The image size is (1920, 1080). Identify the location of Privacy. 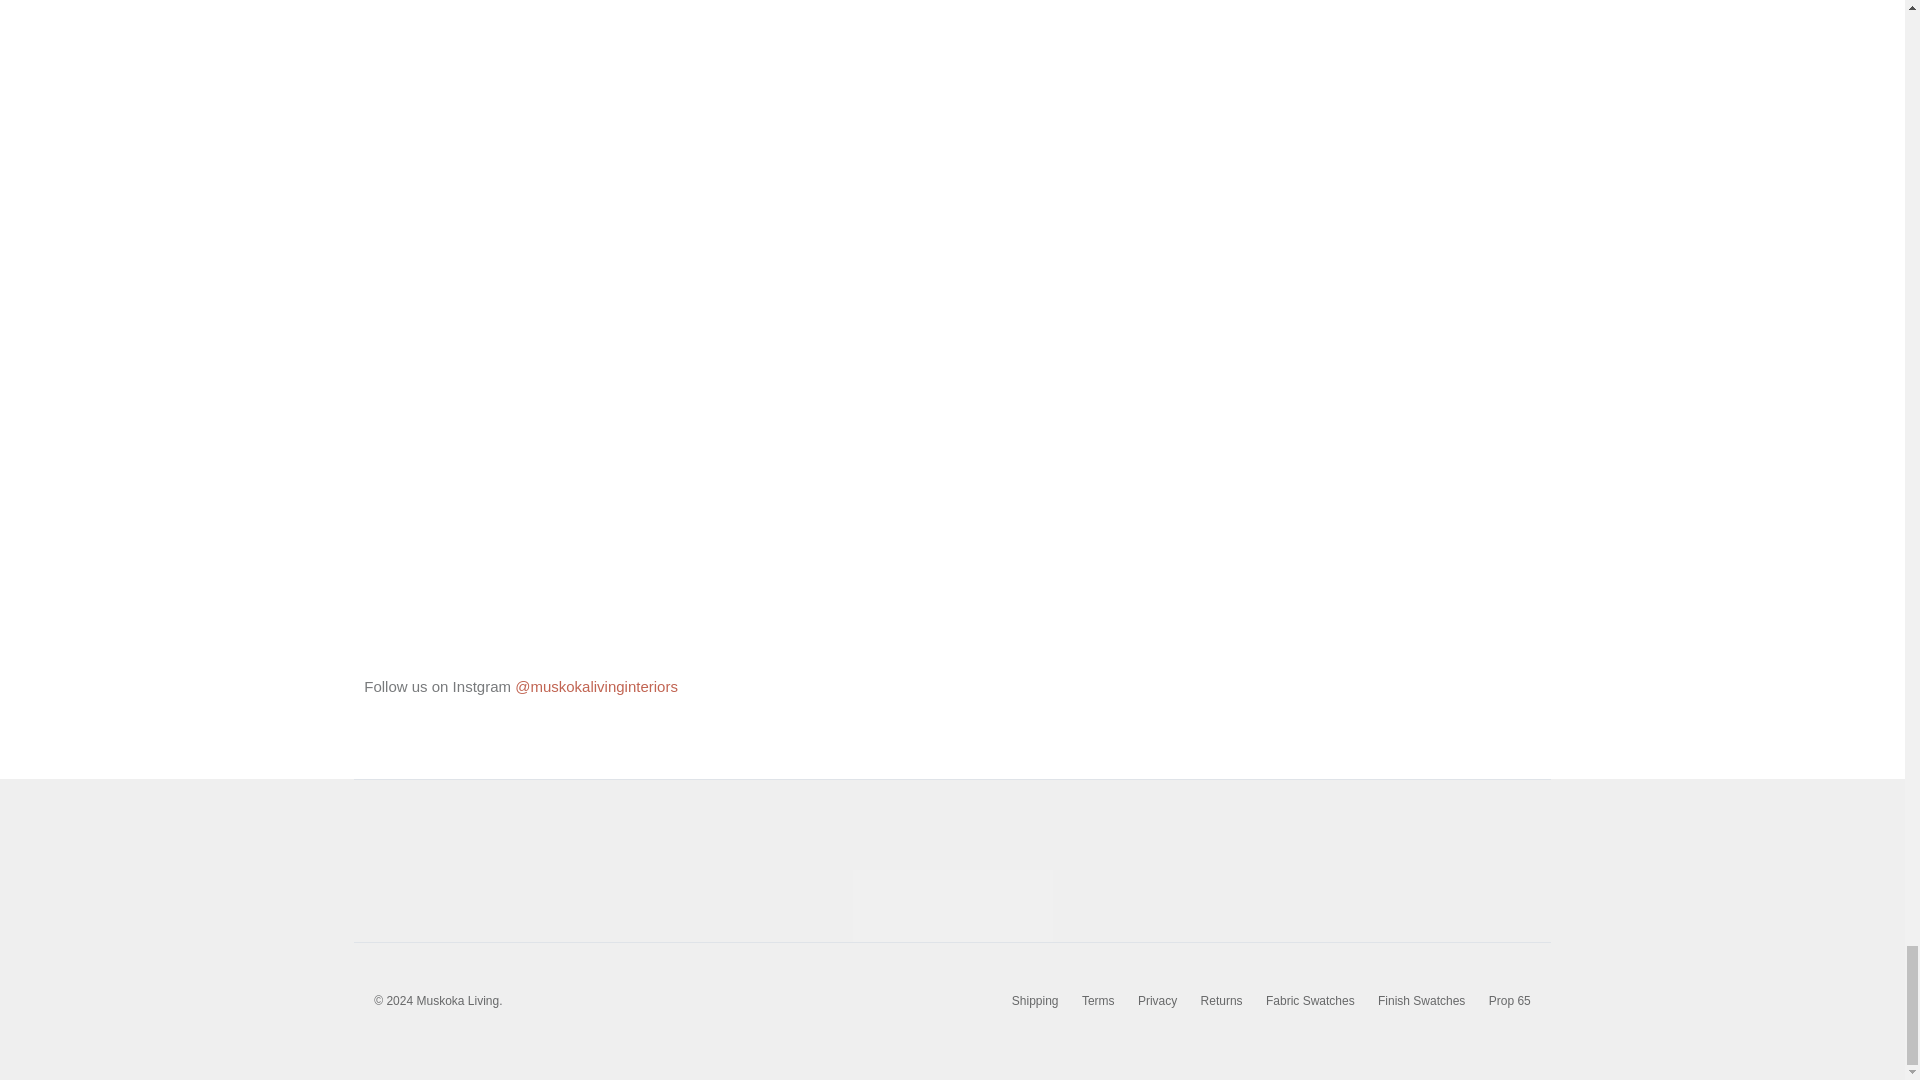
(1157, 1000).